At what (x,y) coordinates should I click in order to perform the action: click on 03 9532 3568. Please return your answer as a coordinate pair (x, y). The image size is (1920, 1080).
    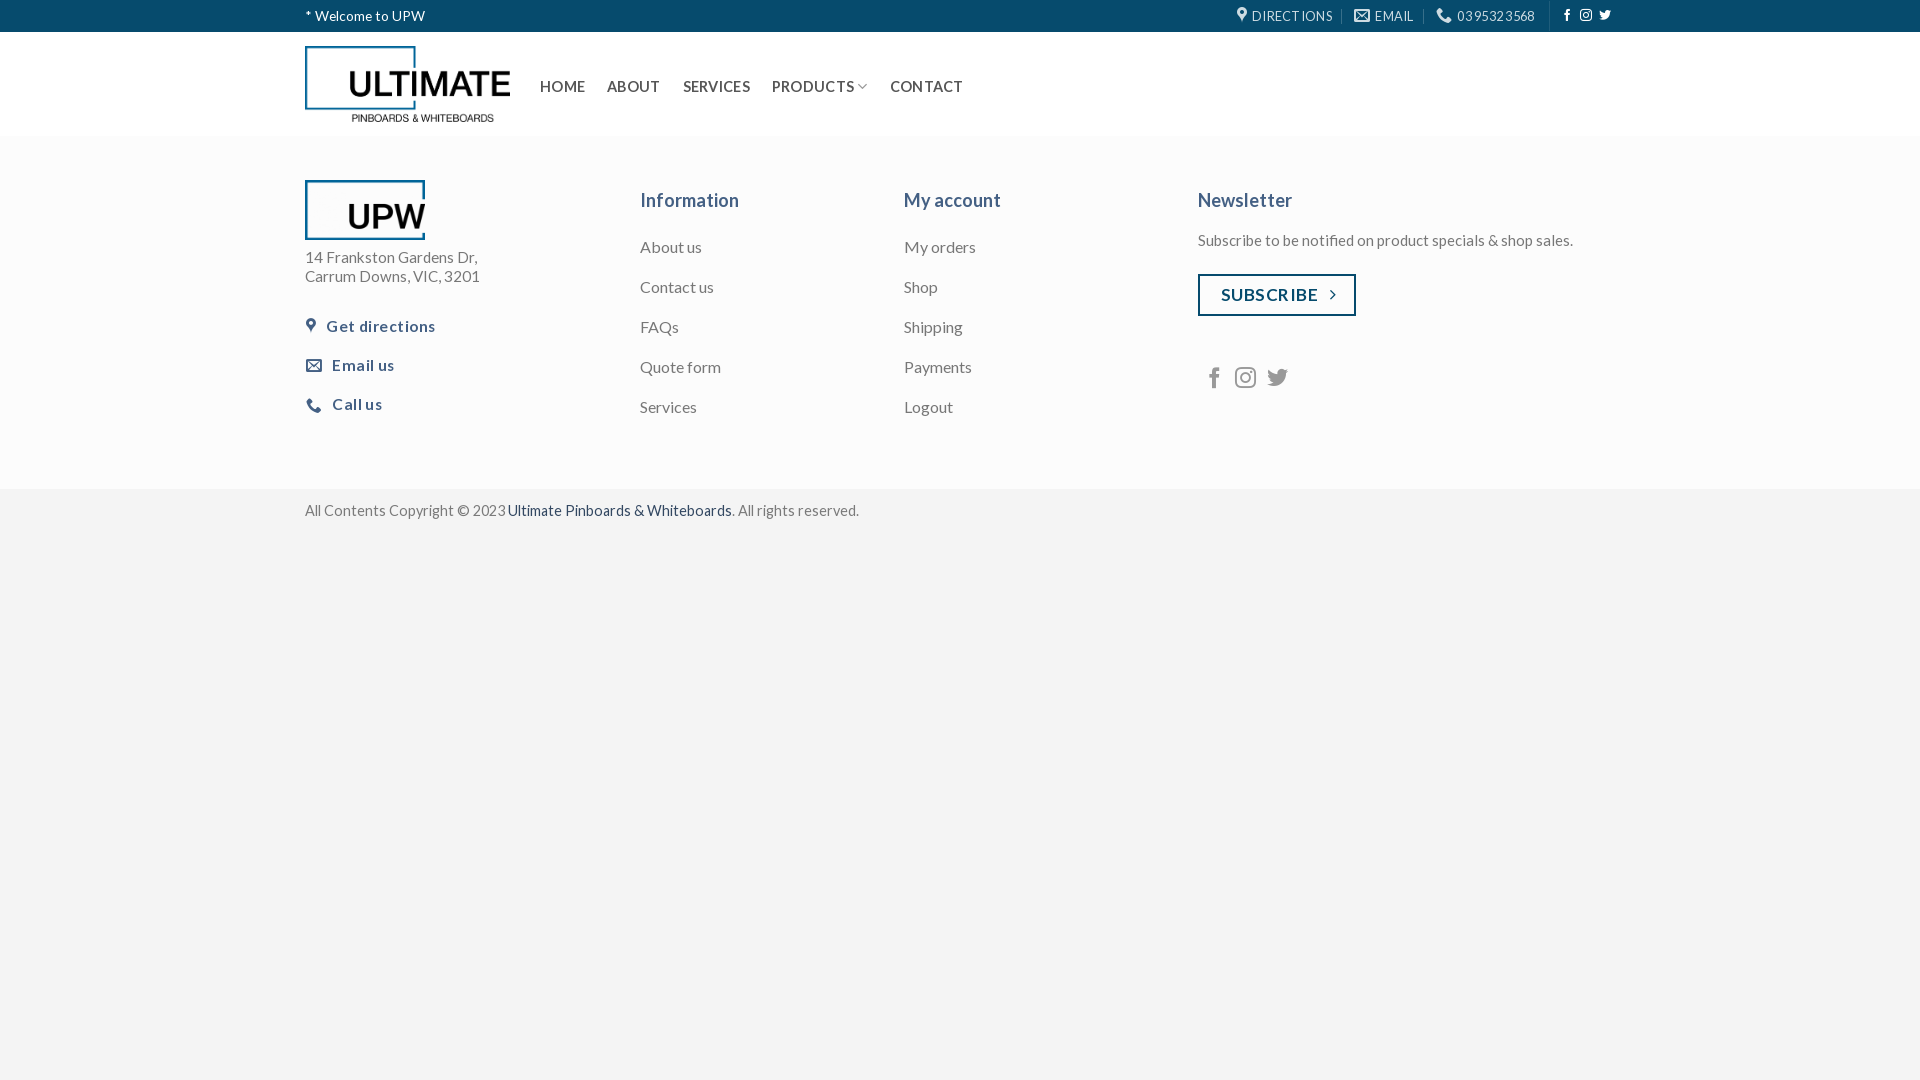
    Looking at the image, I should click on (1485, 16).